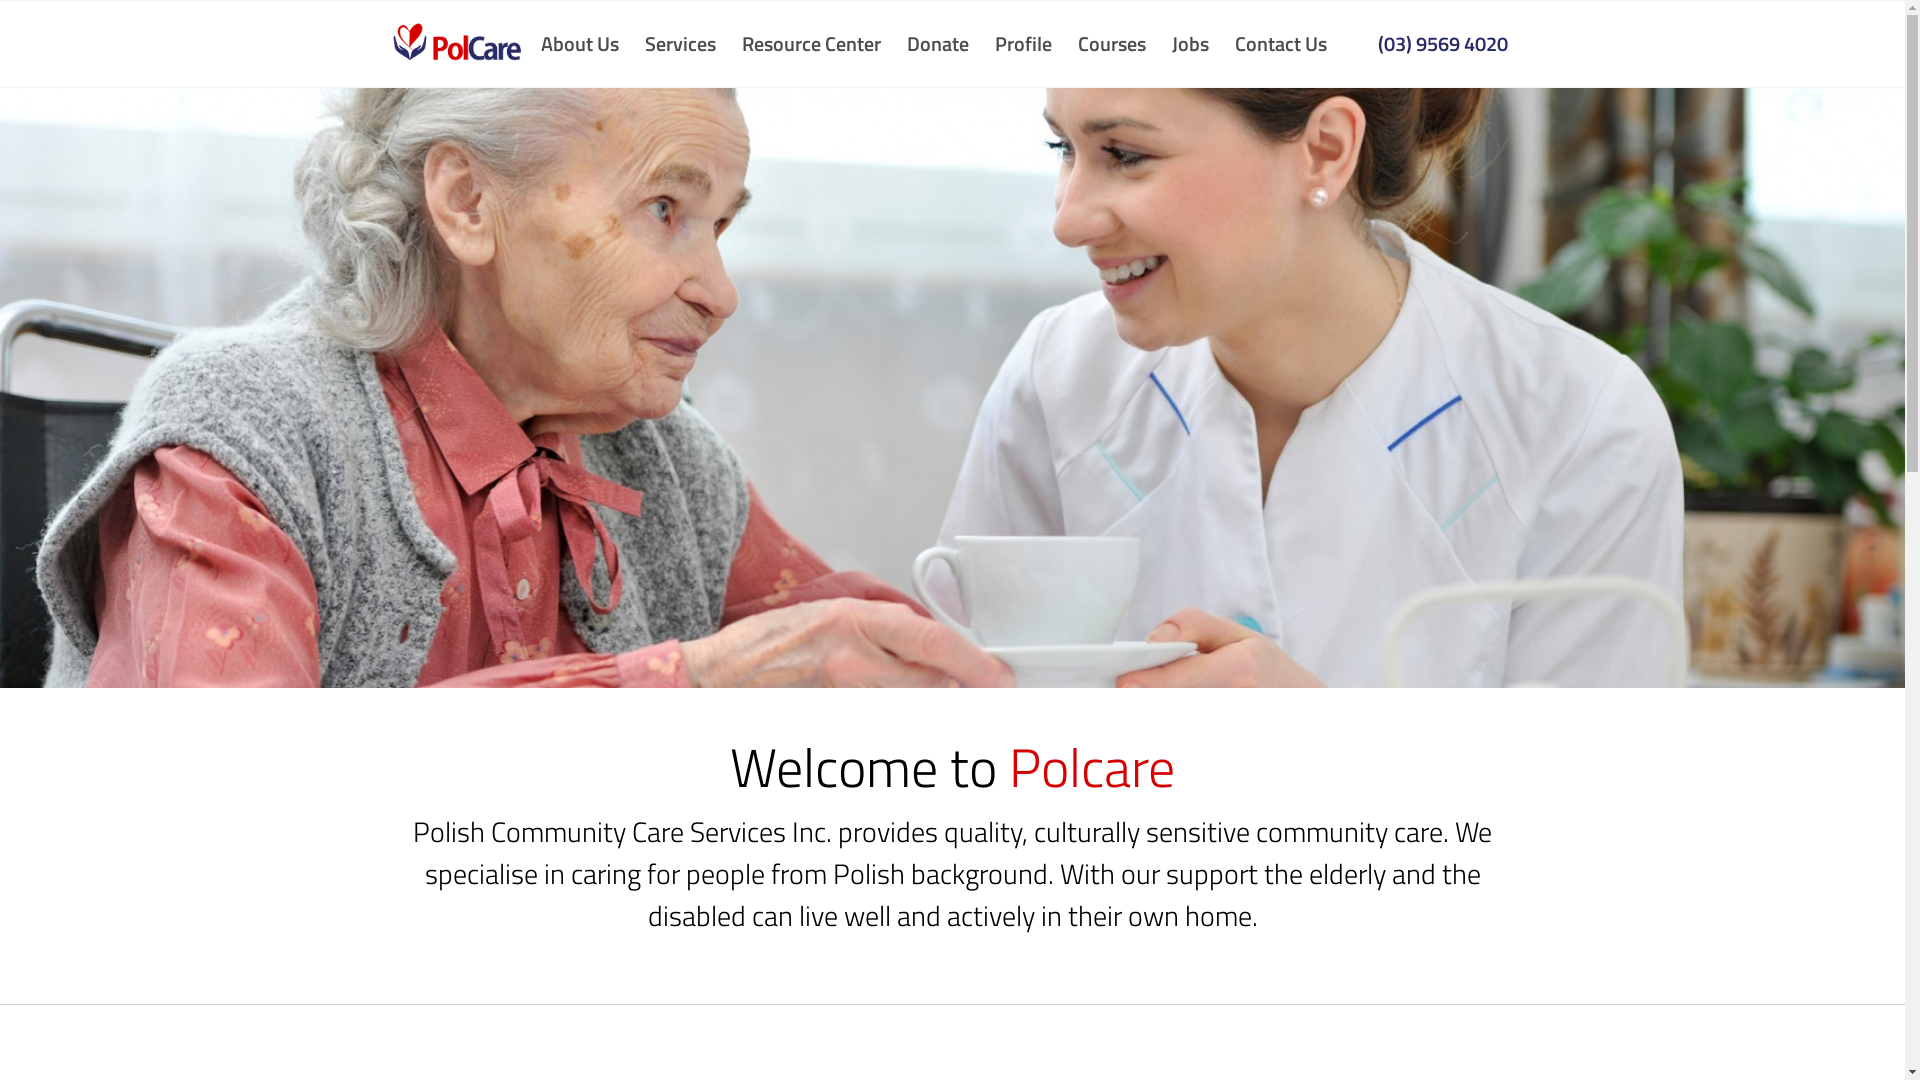  What do you see at coordinates (1023, 44) in the screenshot?
I see `Profile` at bounding box center [1023, 44].